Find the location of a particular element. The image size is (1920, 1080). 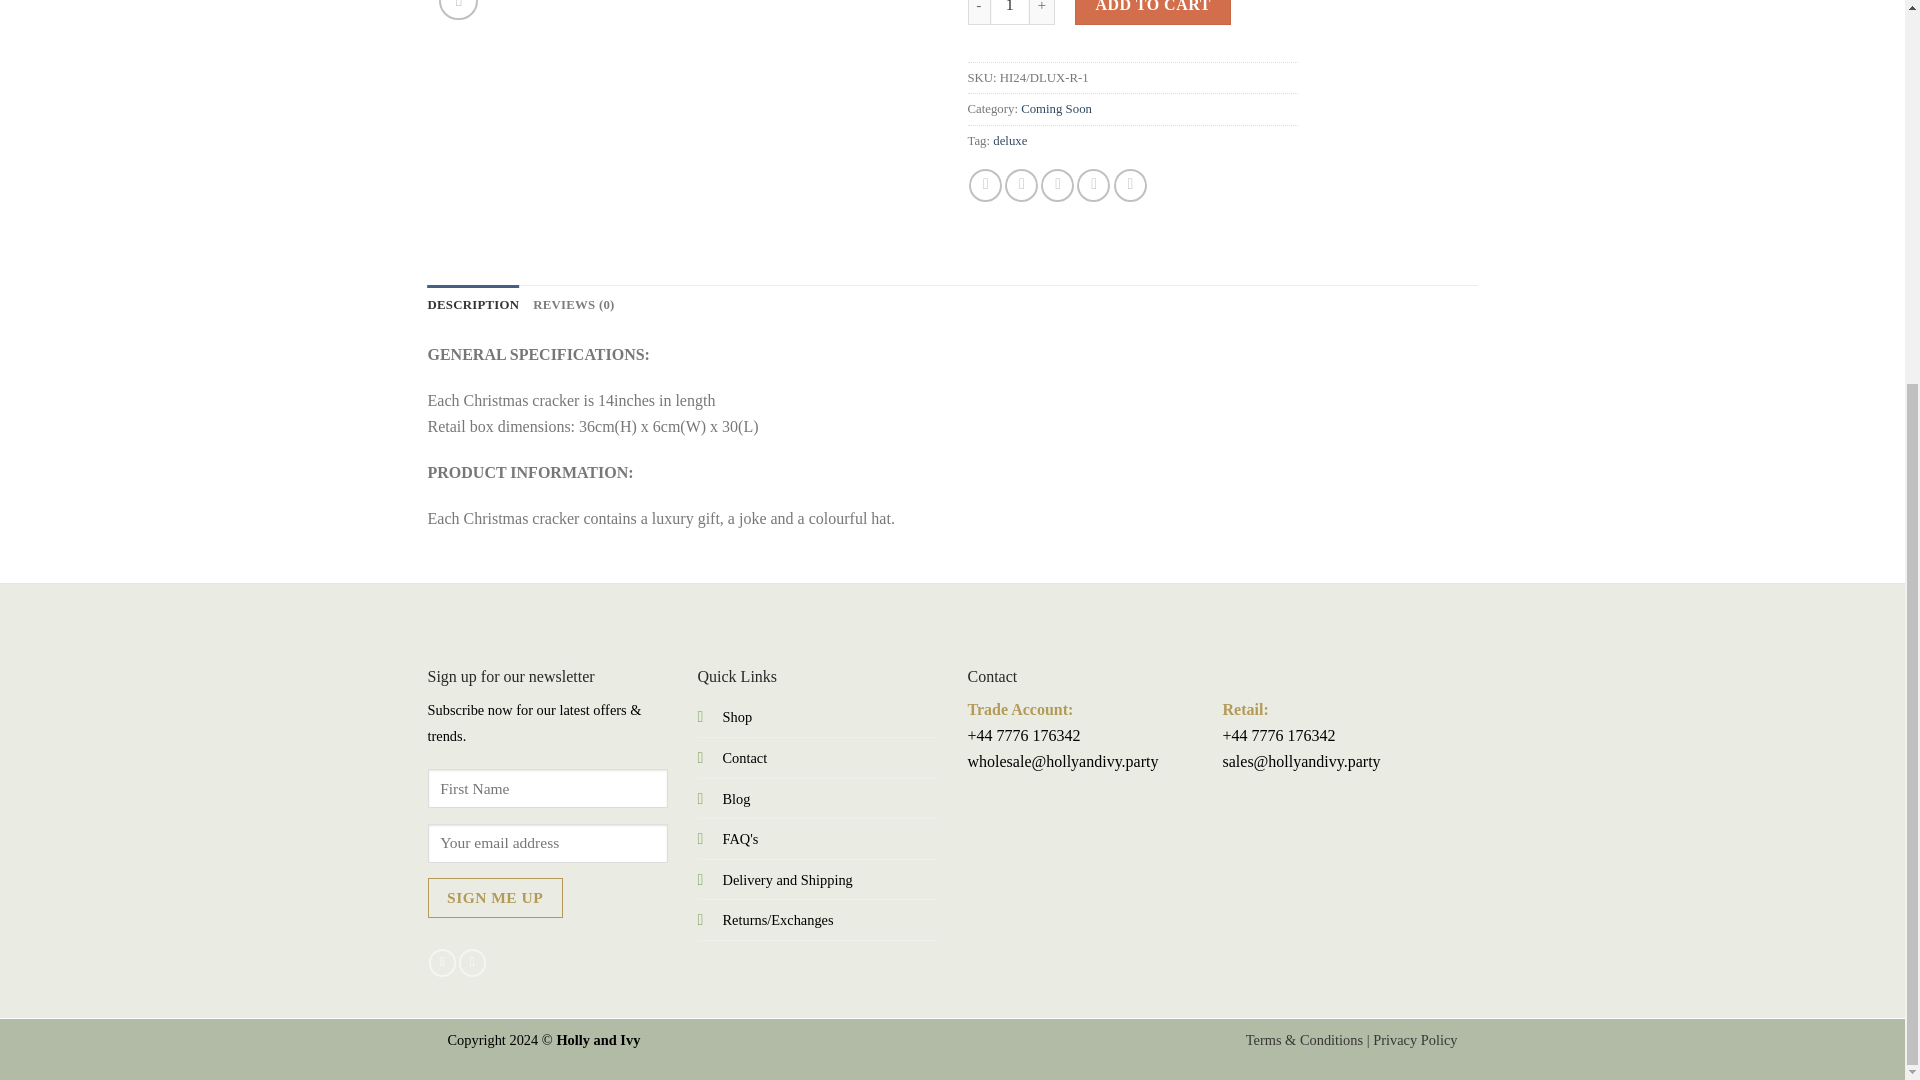

1 is located at coordinates (1010, 12).